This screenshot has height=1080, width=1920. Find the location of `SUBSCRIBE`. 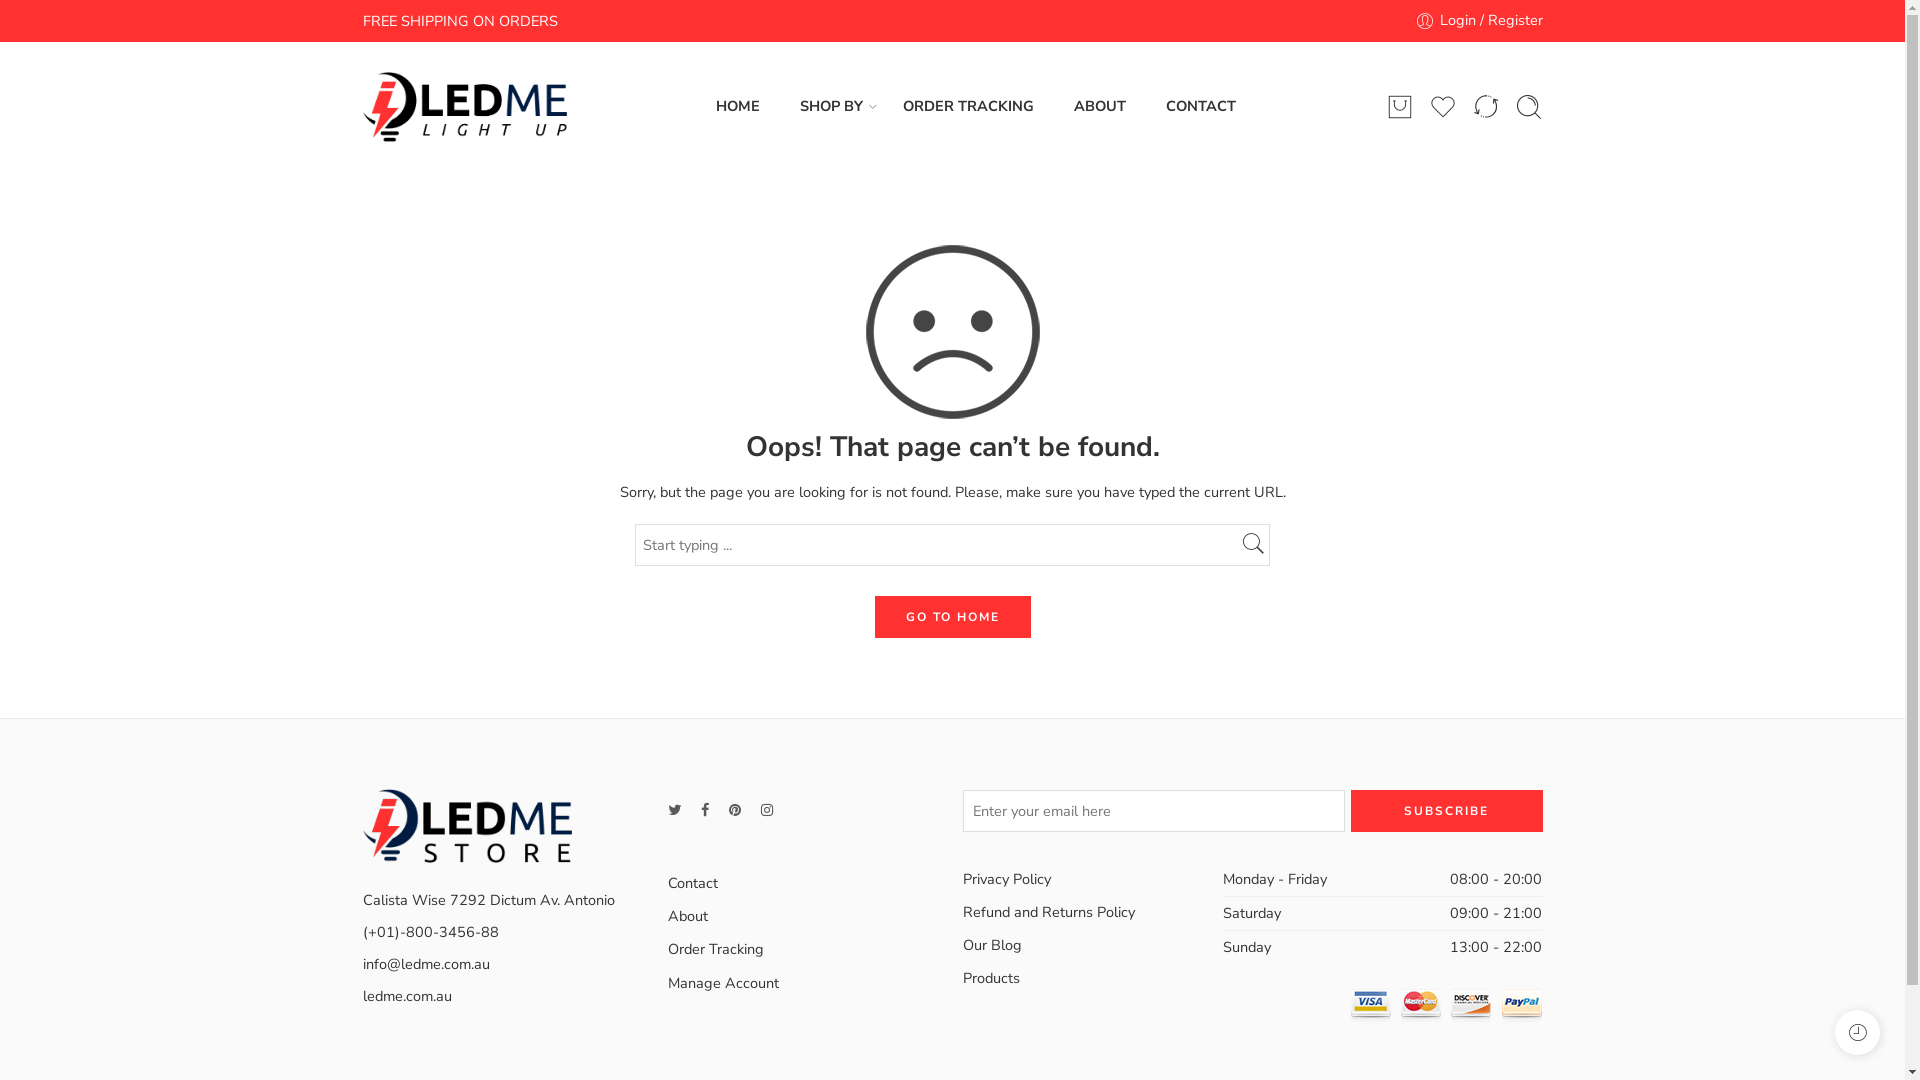

SUBSCRIBE is located at coordinates (1446, 811).